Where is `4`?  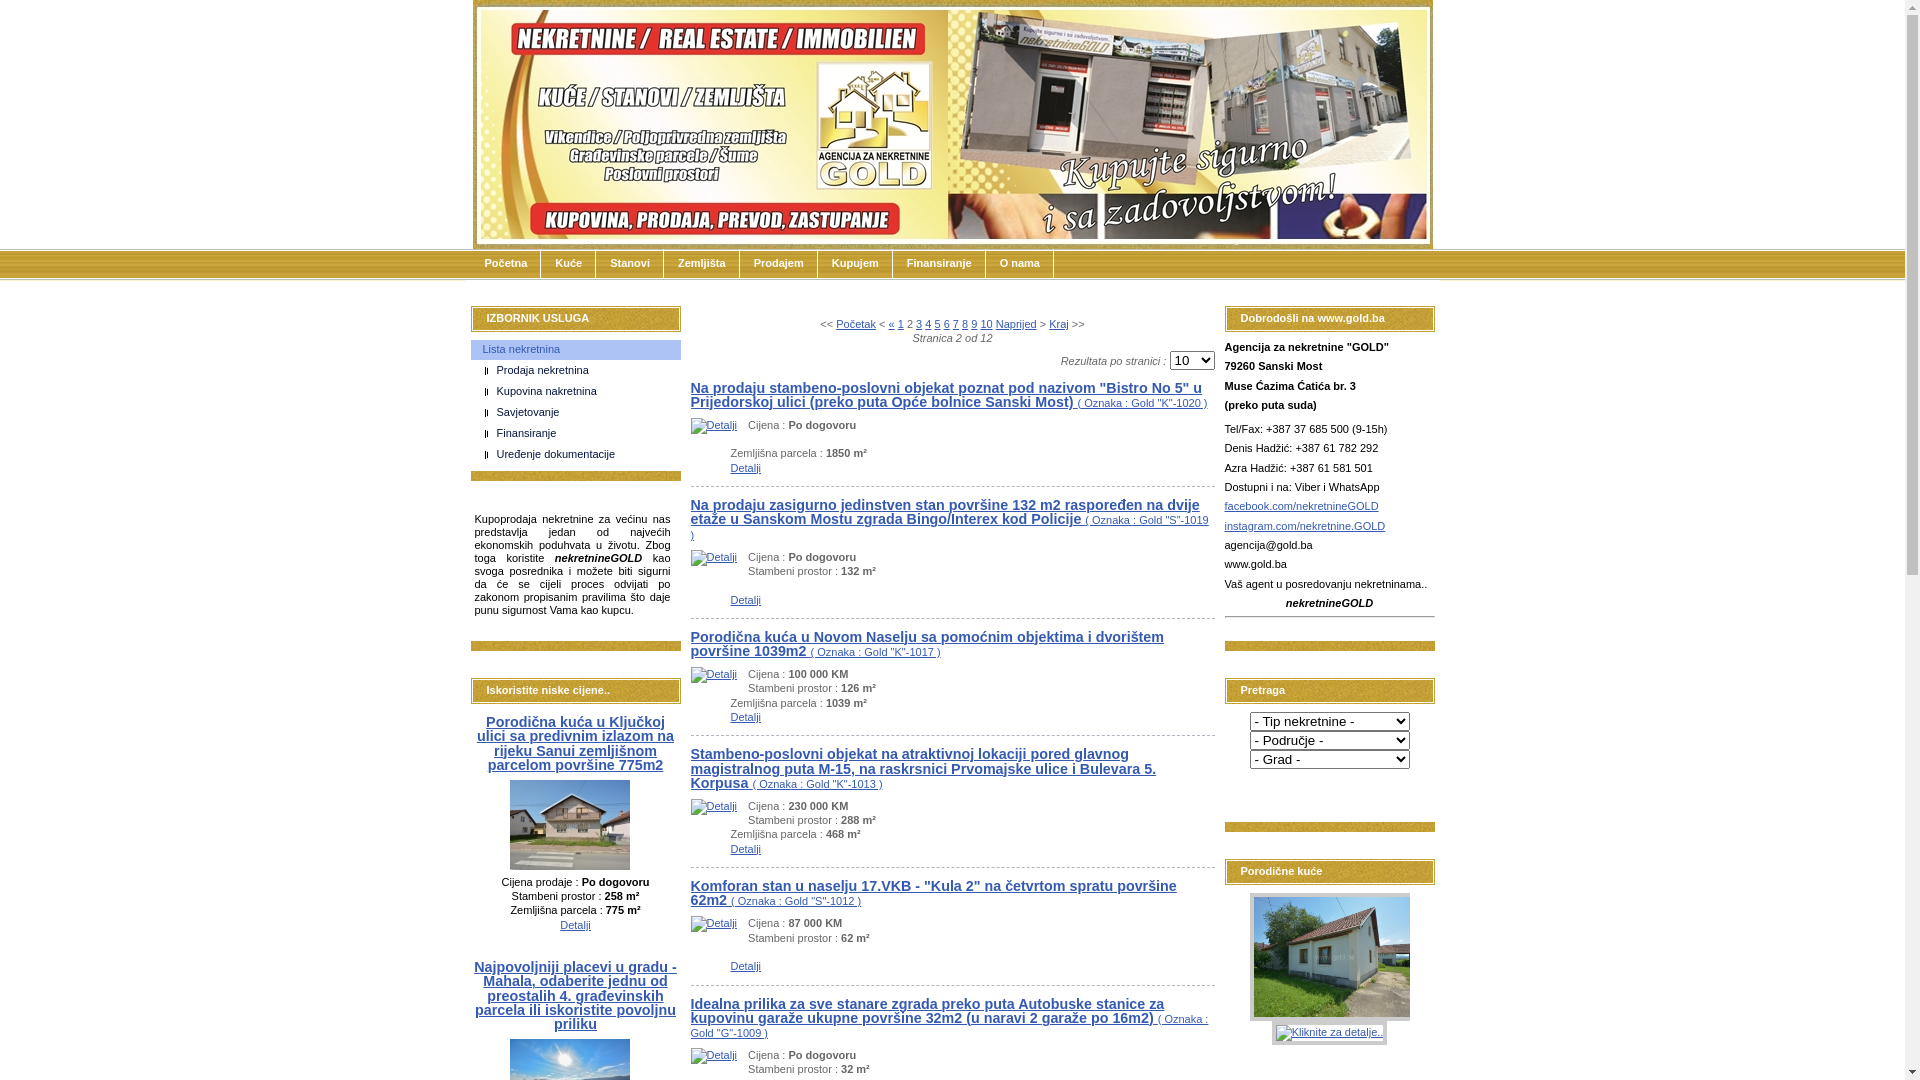 4 is located at coordinates (928, 324).